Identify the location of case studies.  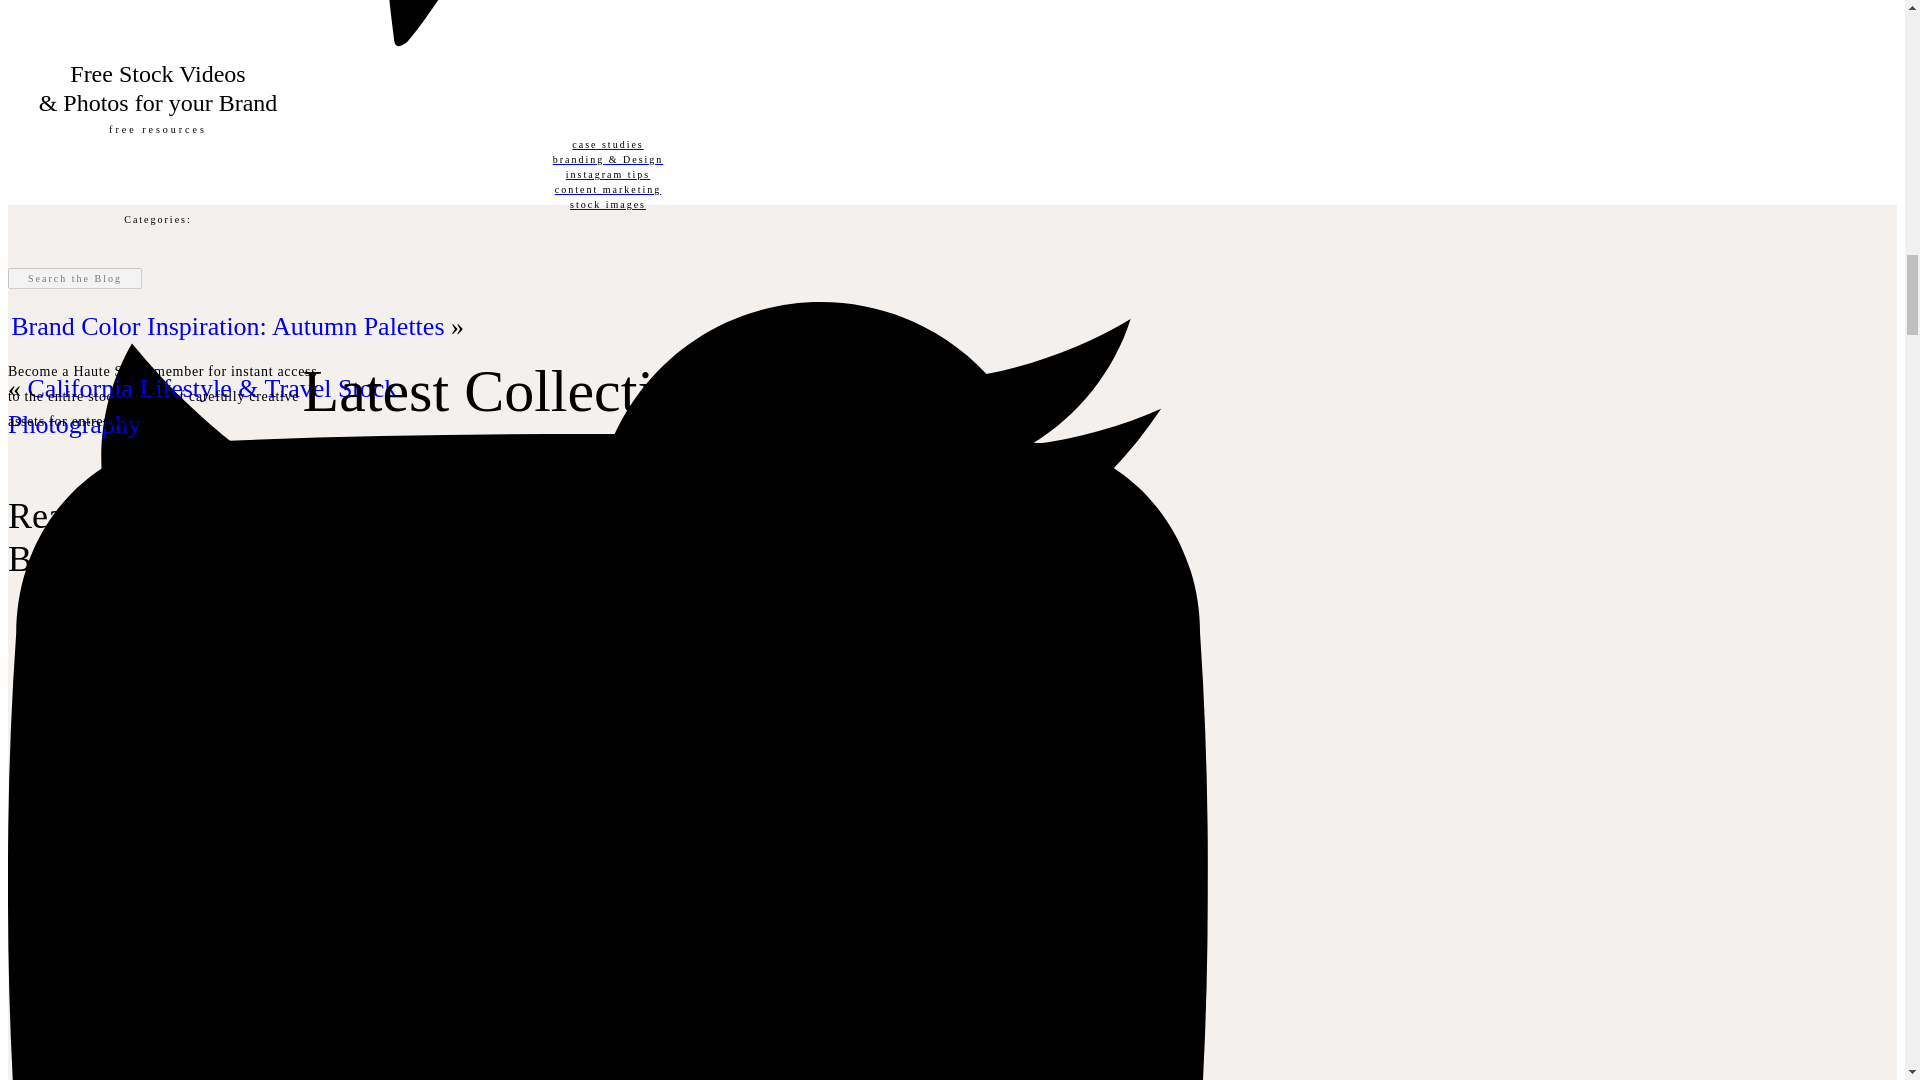
(607, 144).